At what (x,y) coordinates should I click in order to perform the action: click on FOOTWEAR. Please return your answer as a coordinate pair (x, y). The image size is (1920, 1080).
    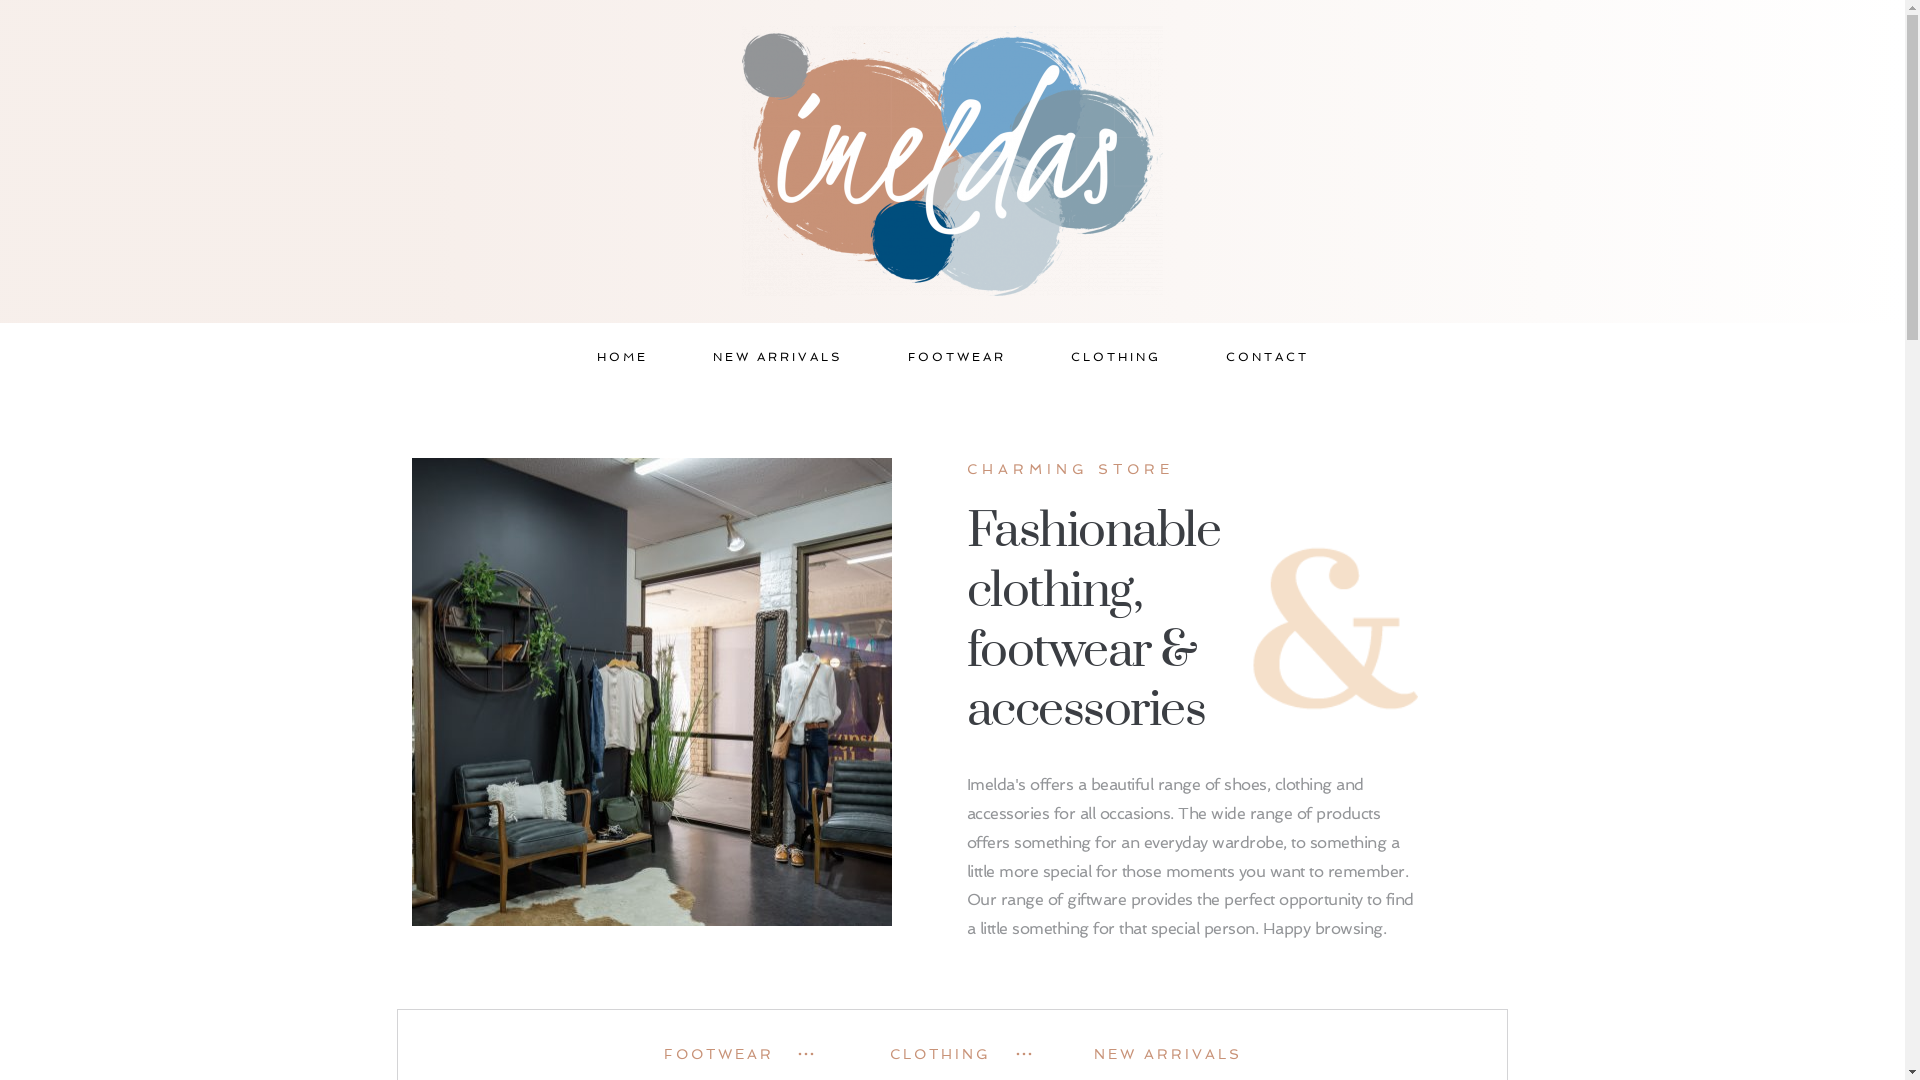
    Looking at the image, I should click on (956, 357).